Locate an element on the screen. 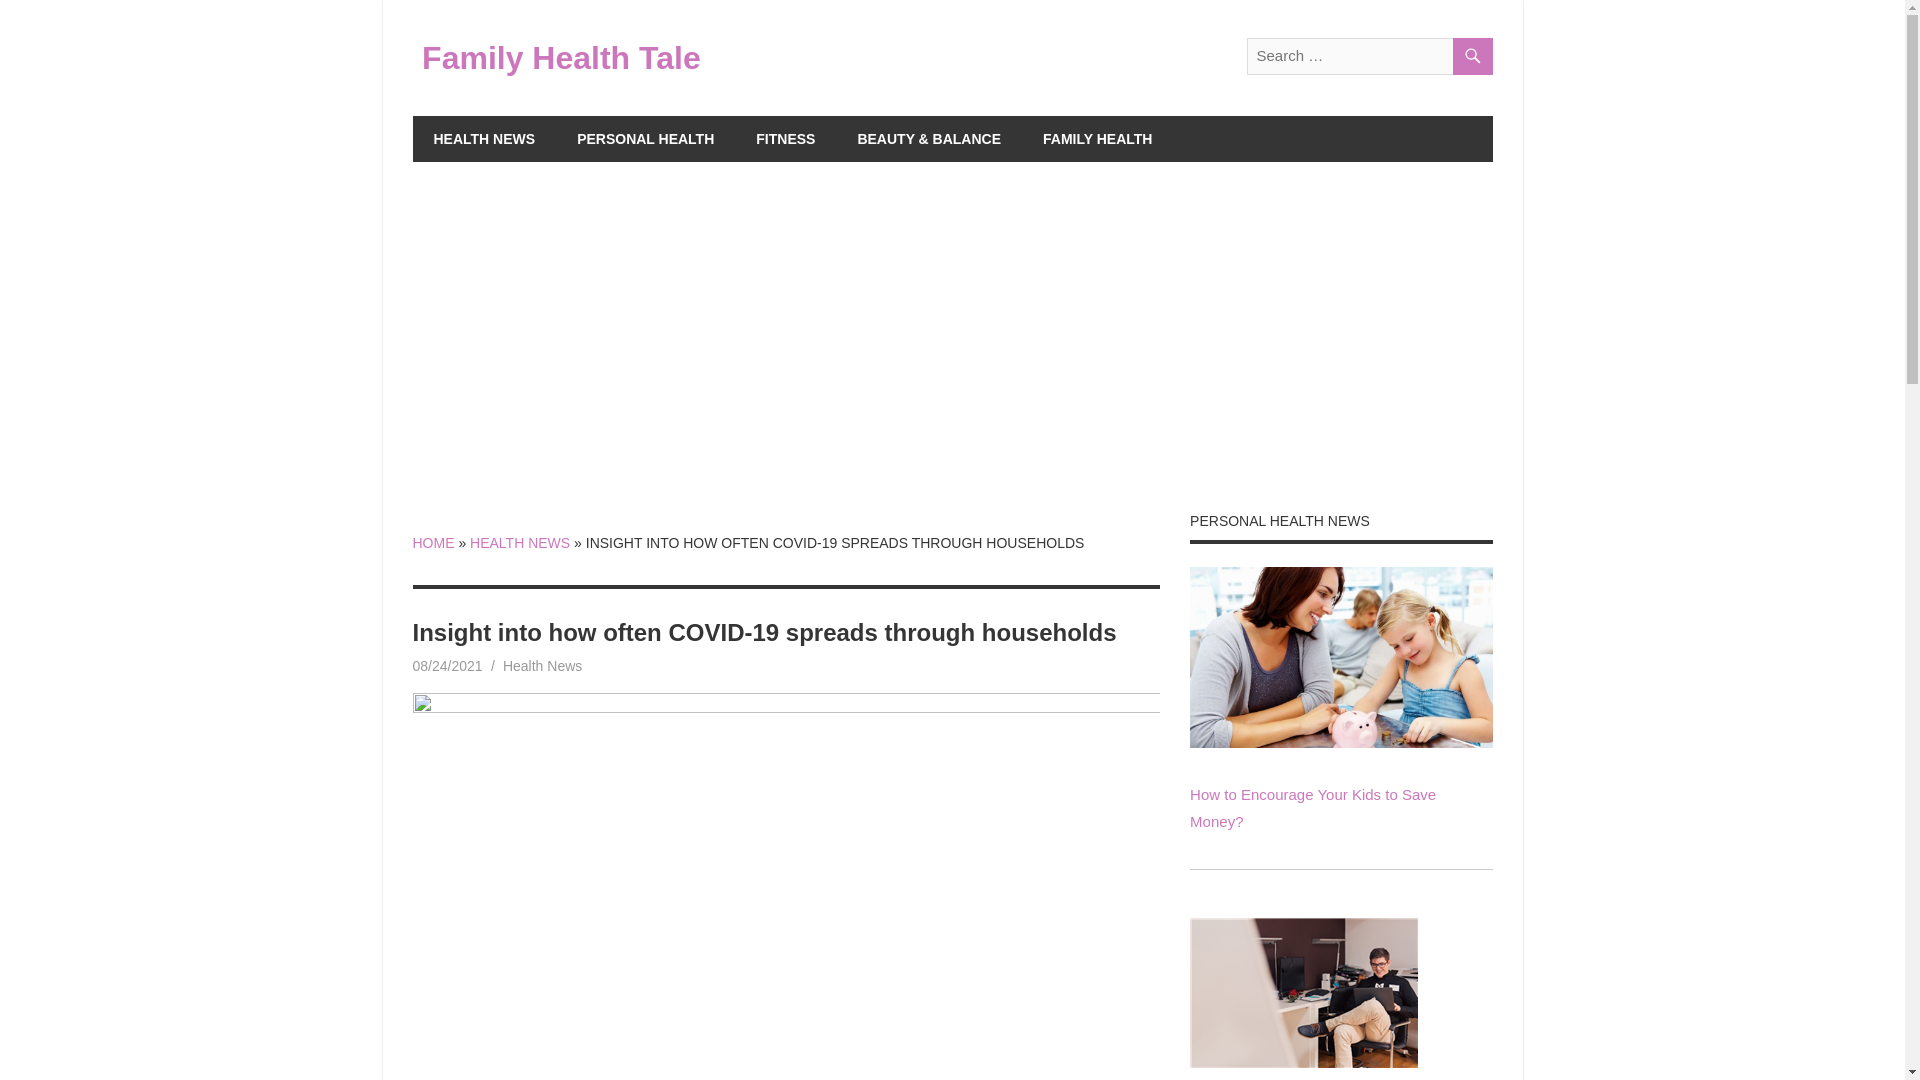  PERSONAL HEALTH is located at coordinates (646, 138).